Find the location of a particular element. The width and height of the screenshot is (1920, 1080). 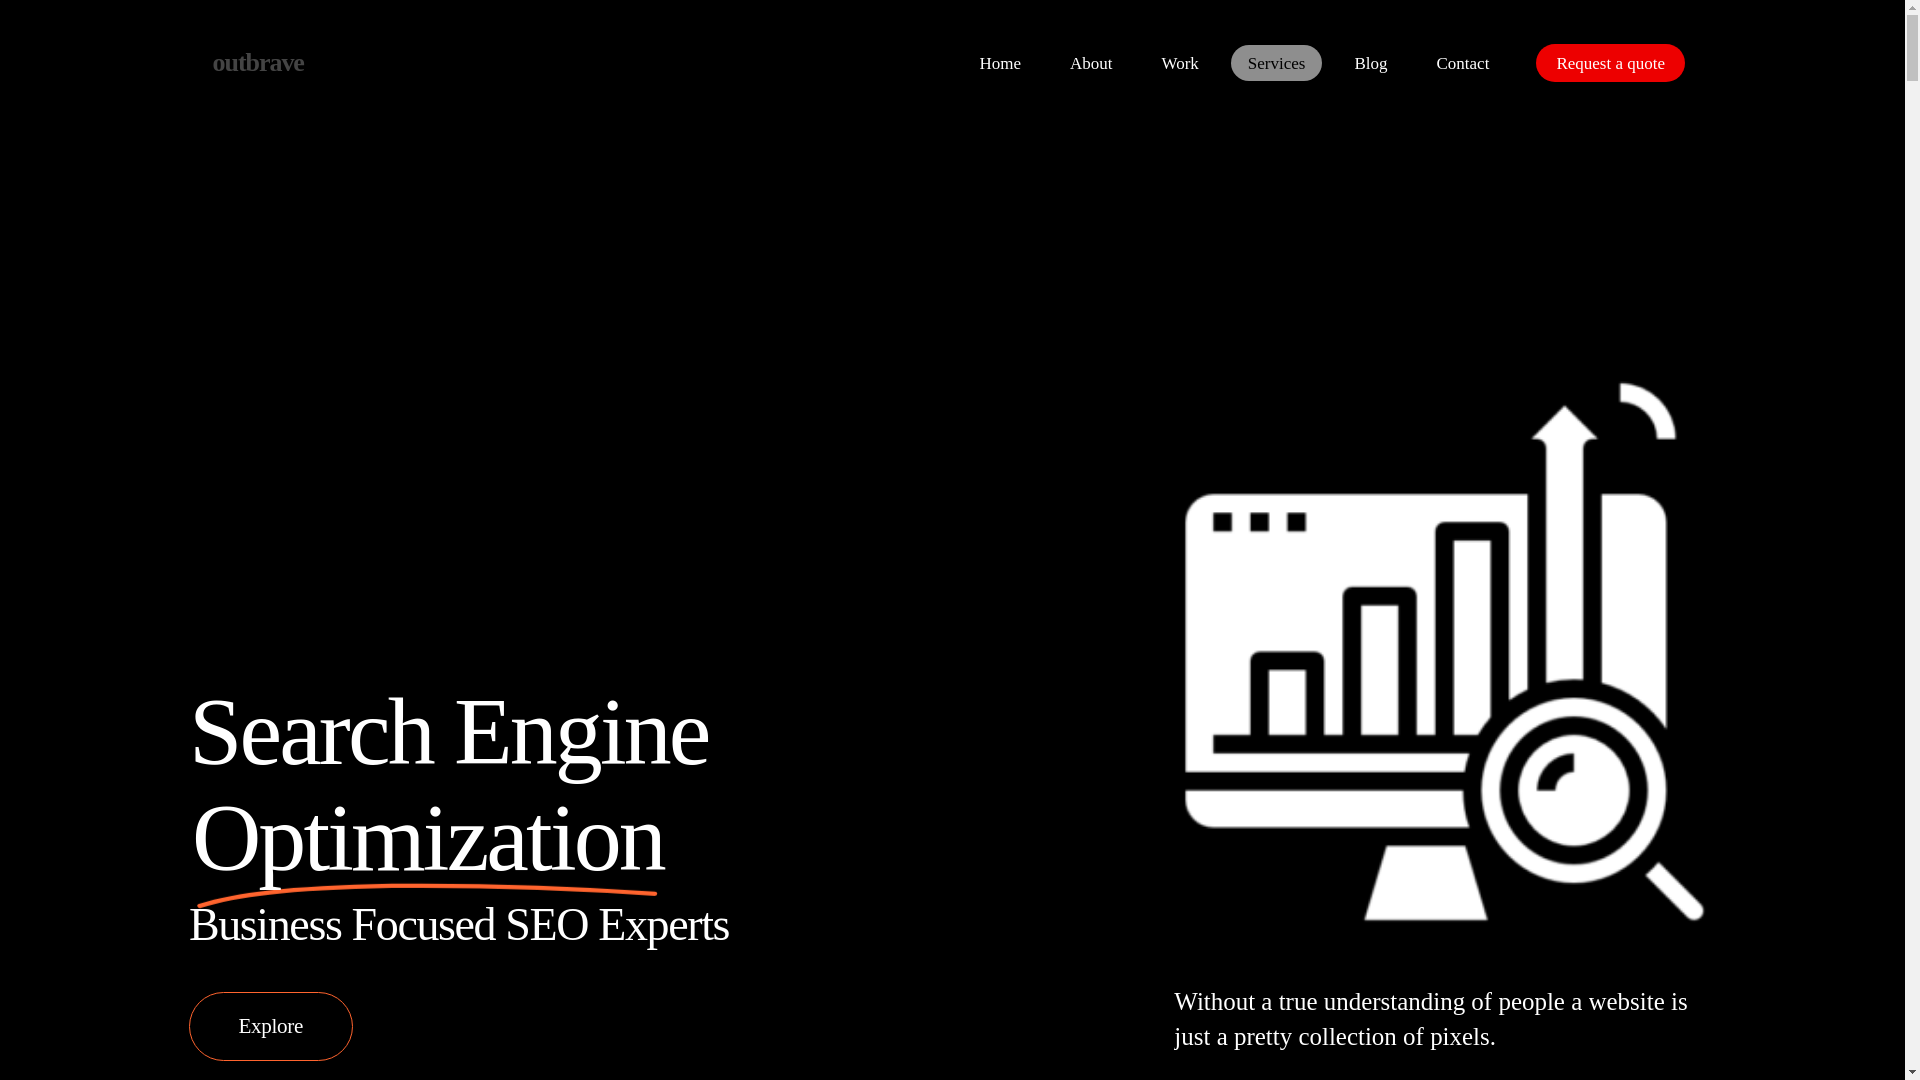

Home is located at coordinates (1000, 63).